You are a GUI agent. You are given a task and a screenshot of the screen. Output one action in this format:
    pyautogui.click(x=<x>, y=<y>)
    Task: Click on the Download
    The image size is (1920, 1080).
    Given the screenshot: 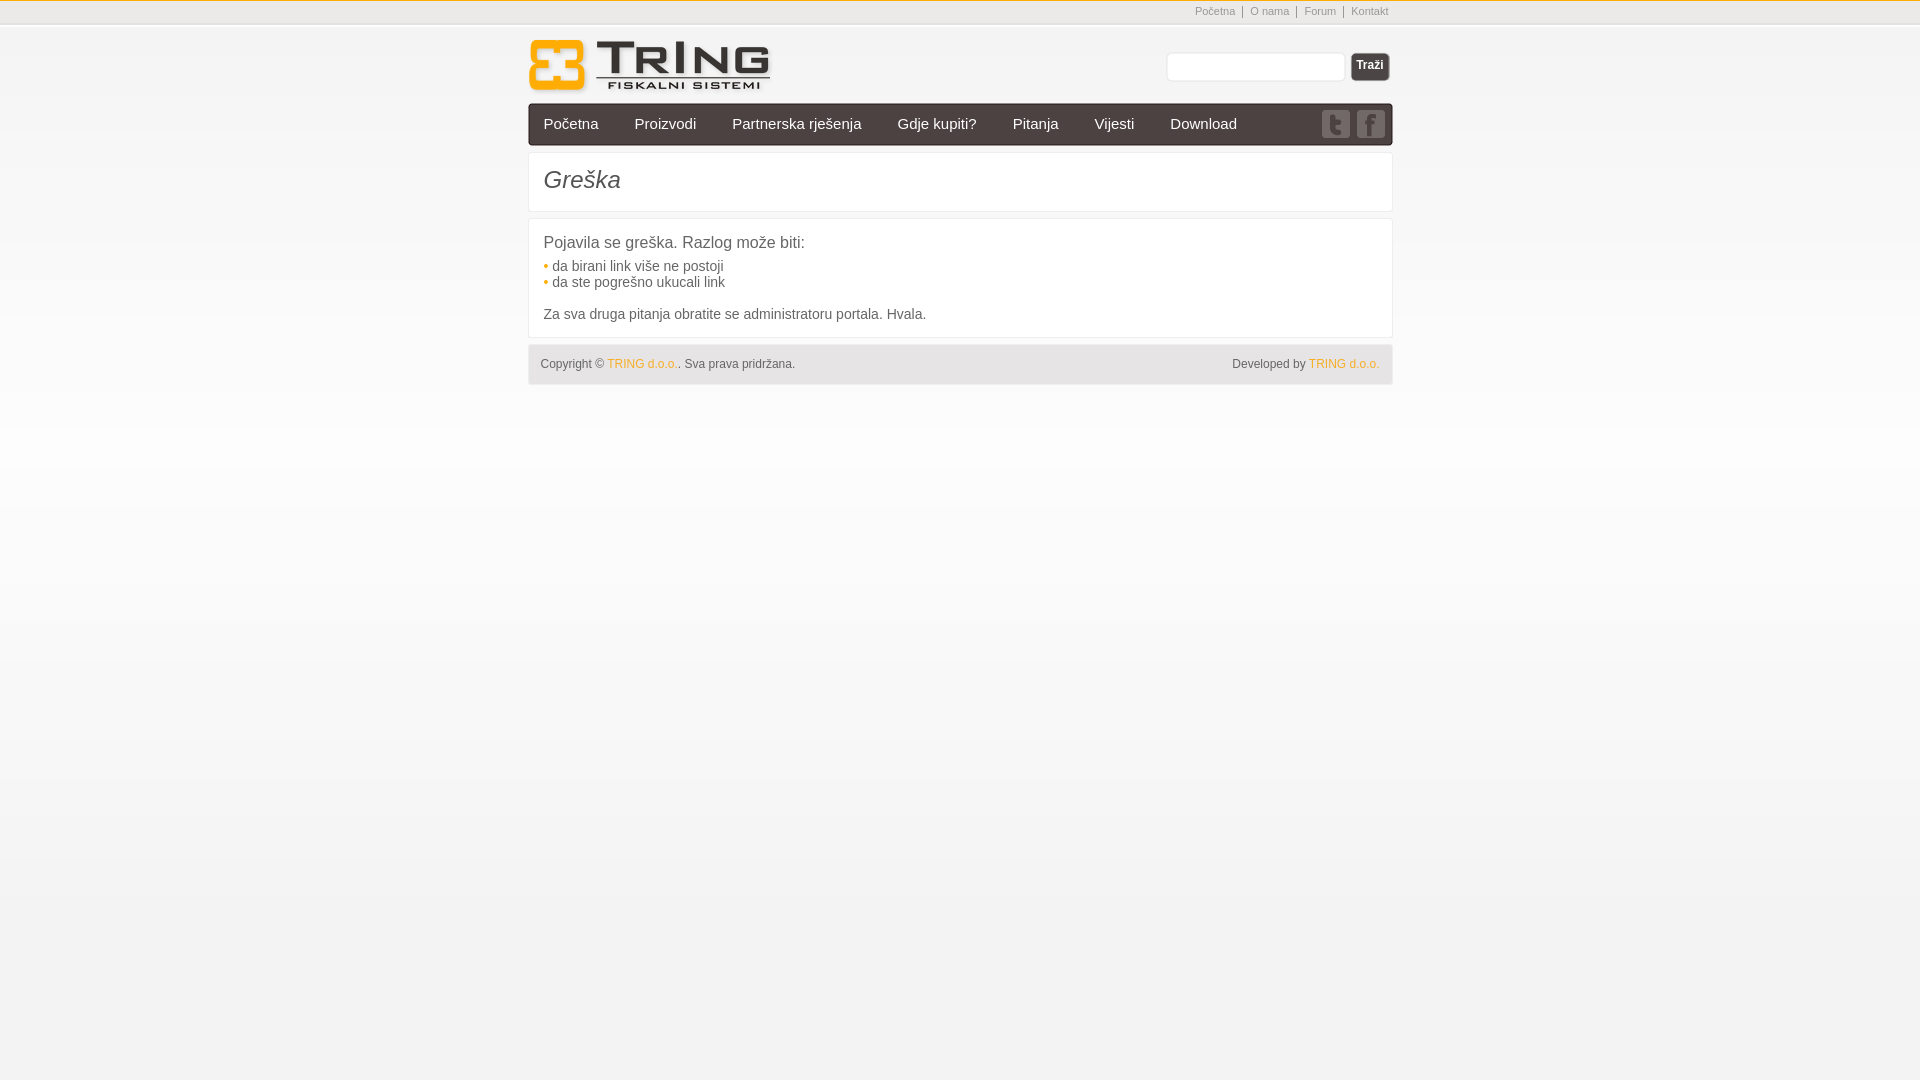 What is the action you would take?
    pyautogui.click(x=1204, y=124)
    